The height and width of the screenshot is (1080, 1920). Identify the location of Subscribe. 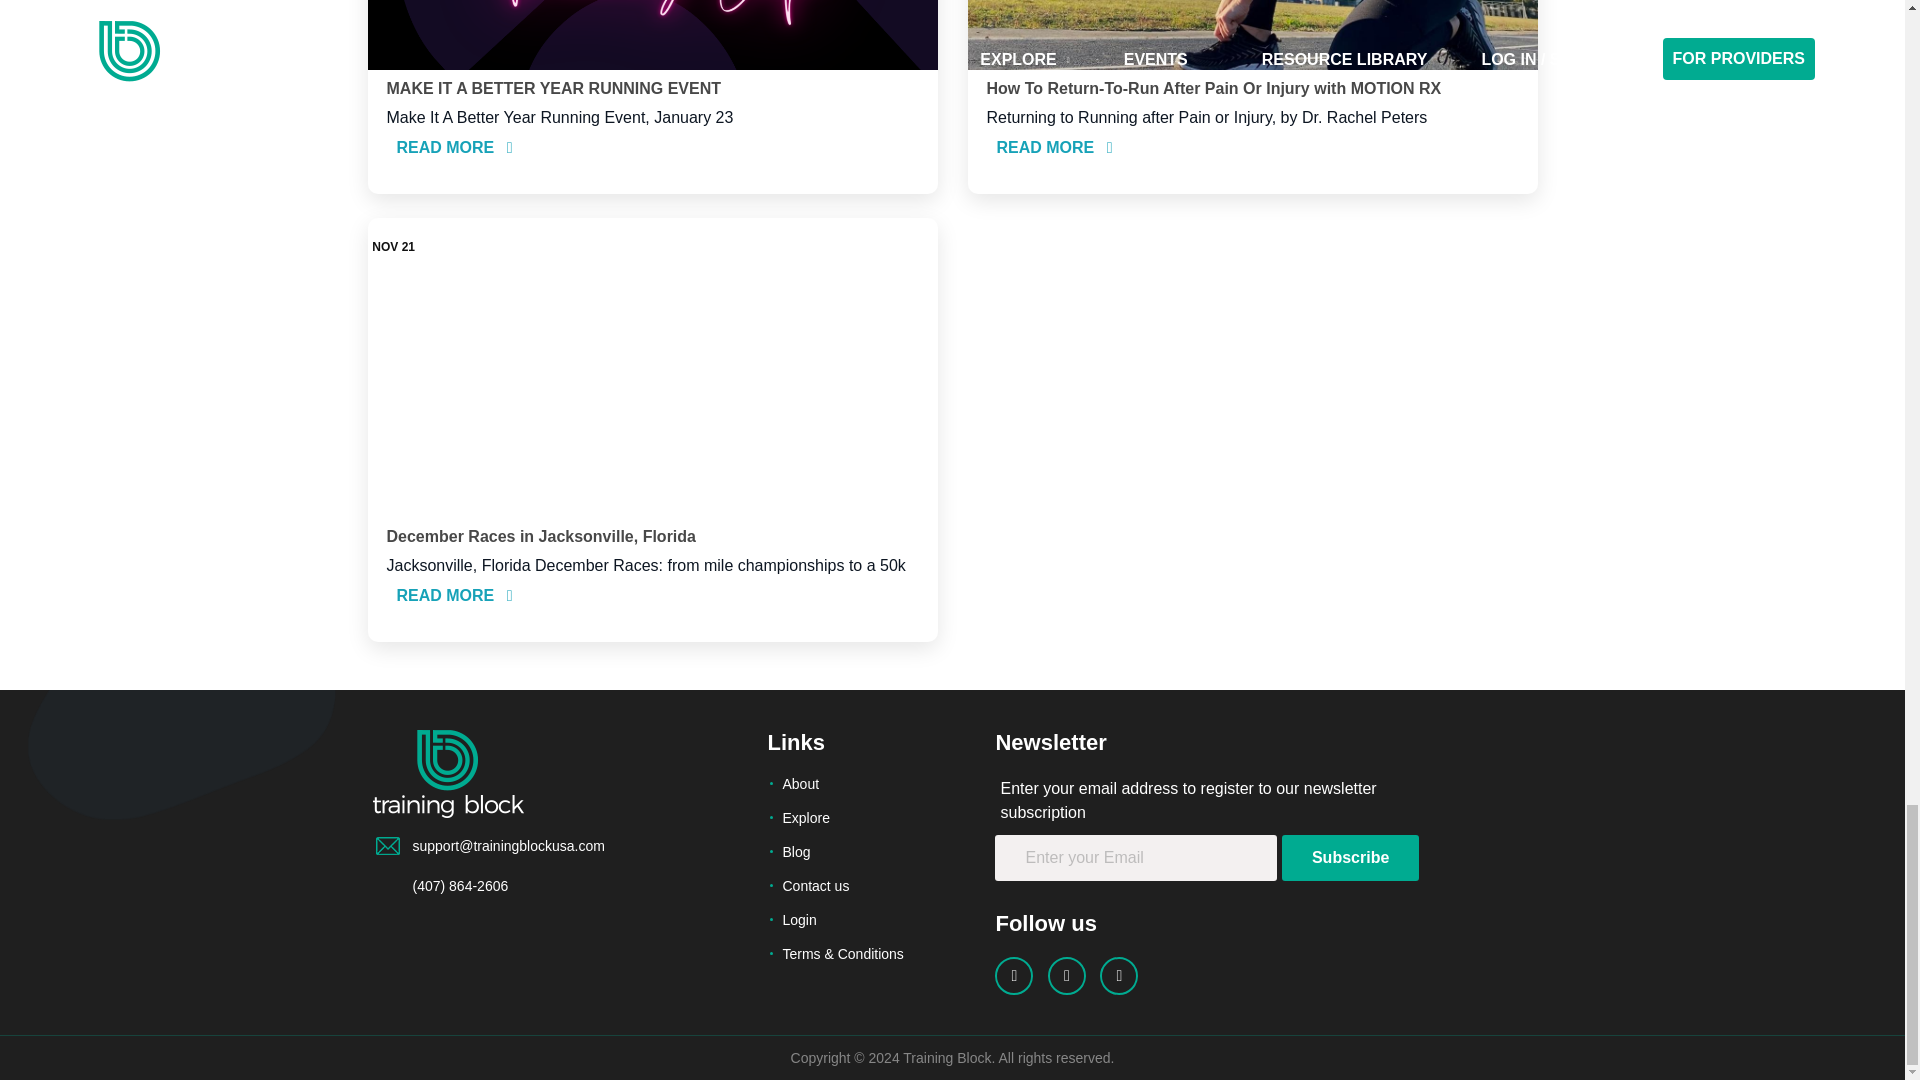
(1350, 858).